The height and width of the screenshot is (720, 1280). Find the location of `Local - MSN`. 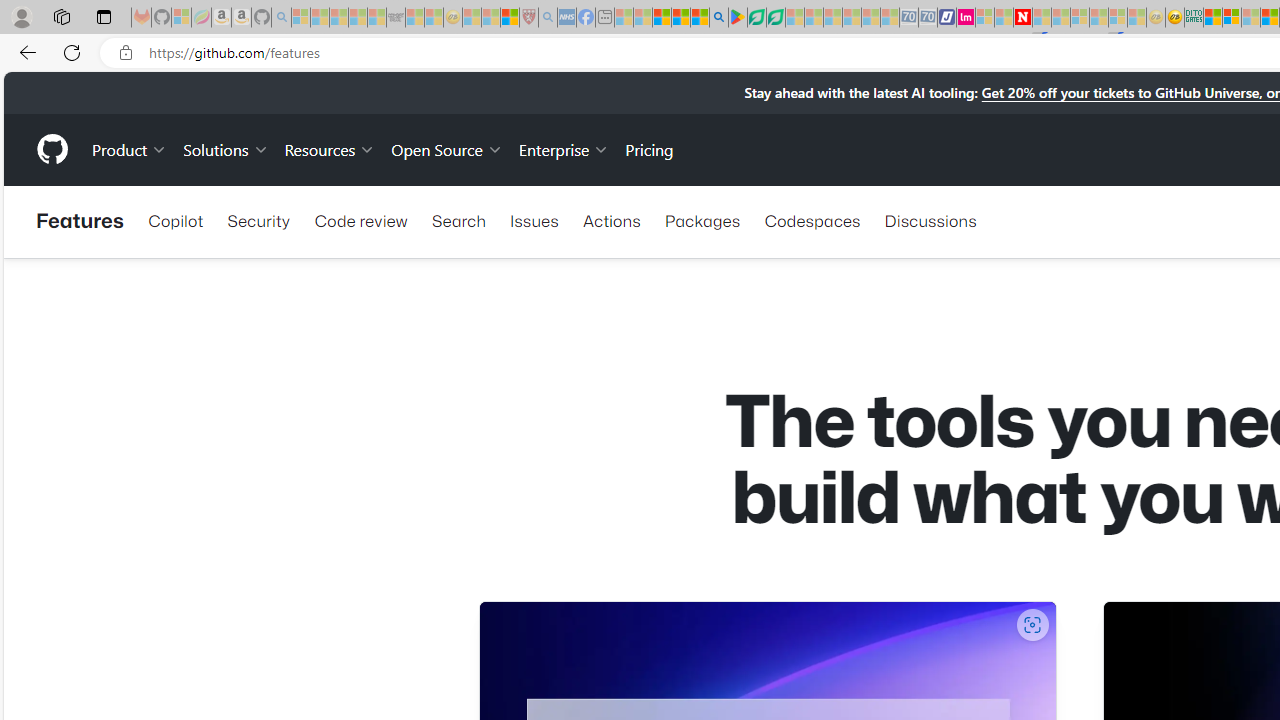

Local - MSN is located at coordinates (509, 18).